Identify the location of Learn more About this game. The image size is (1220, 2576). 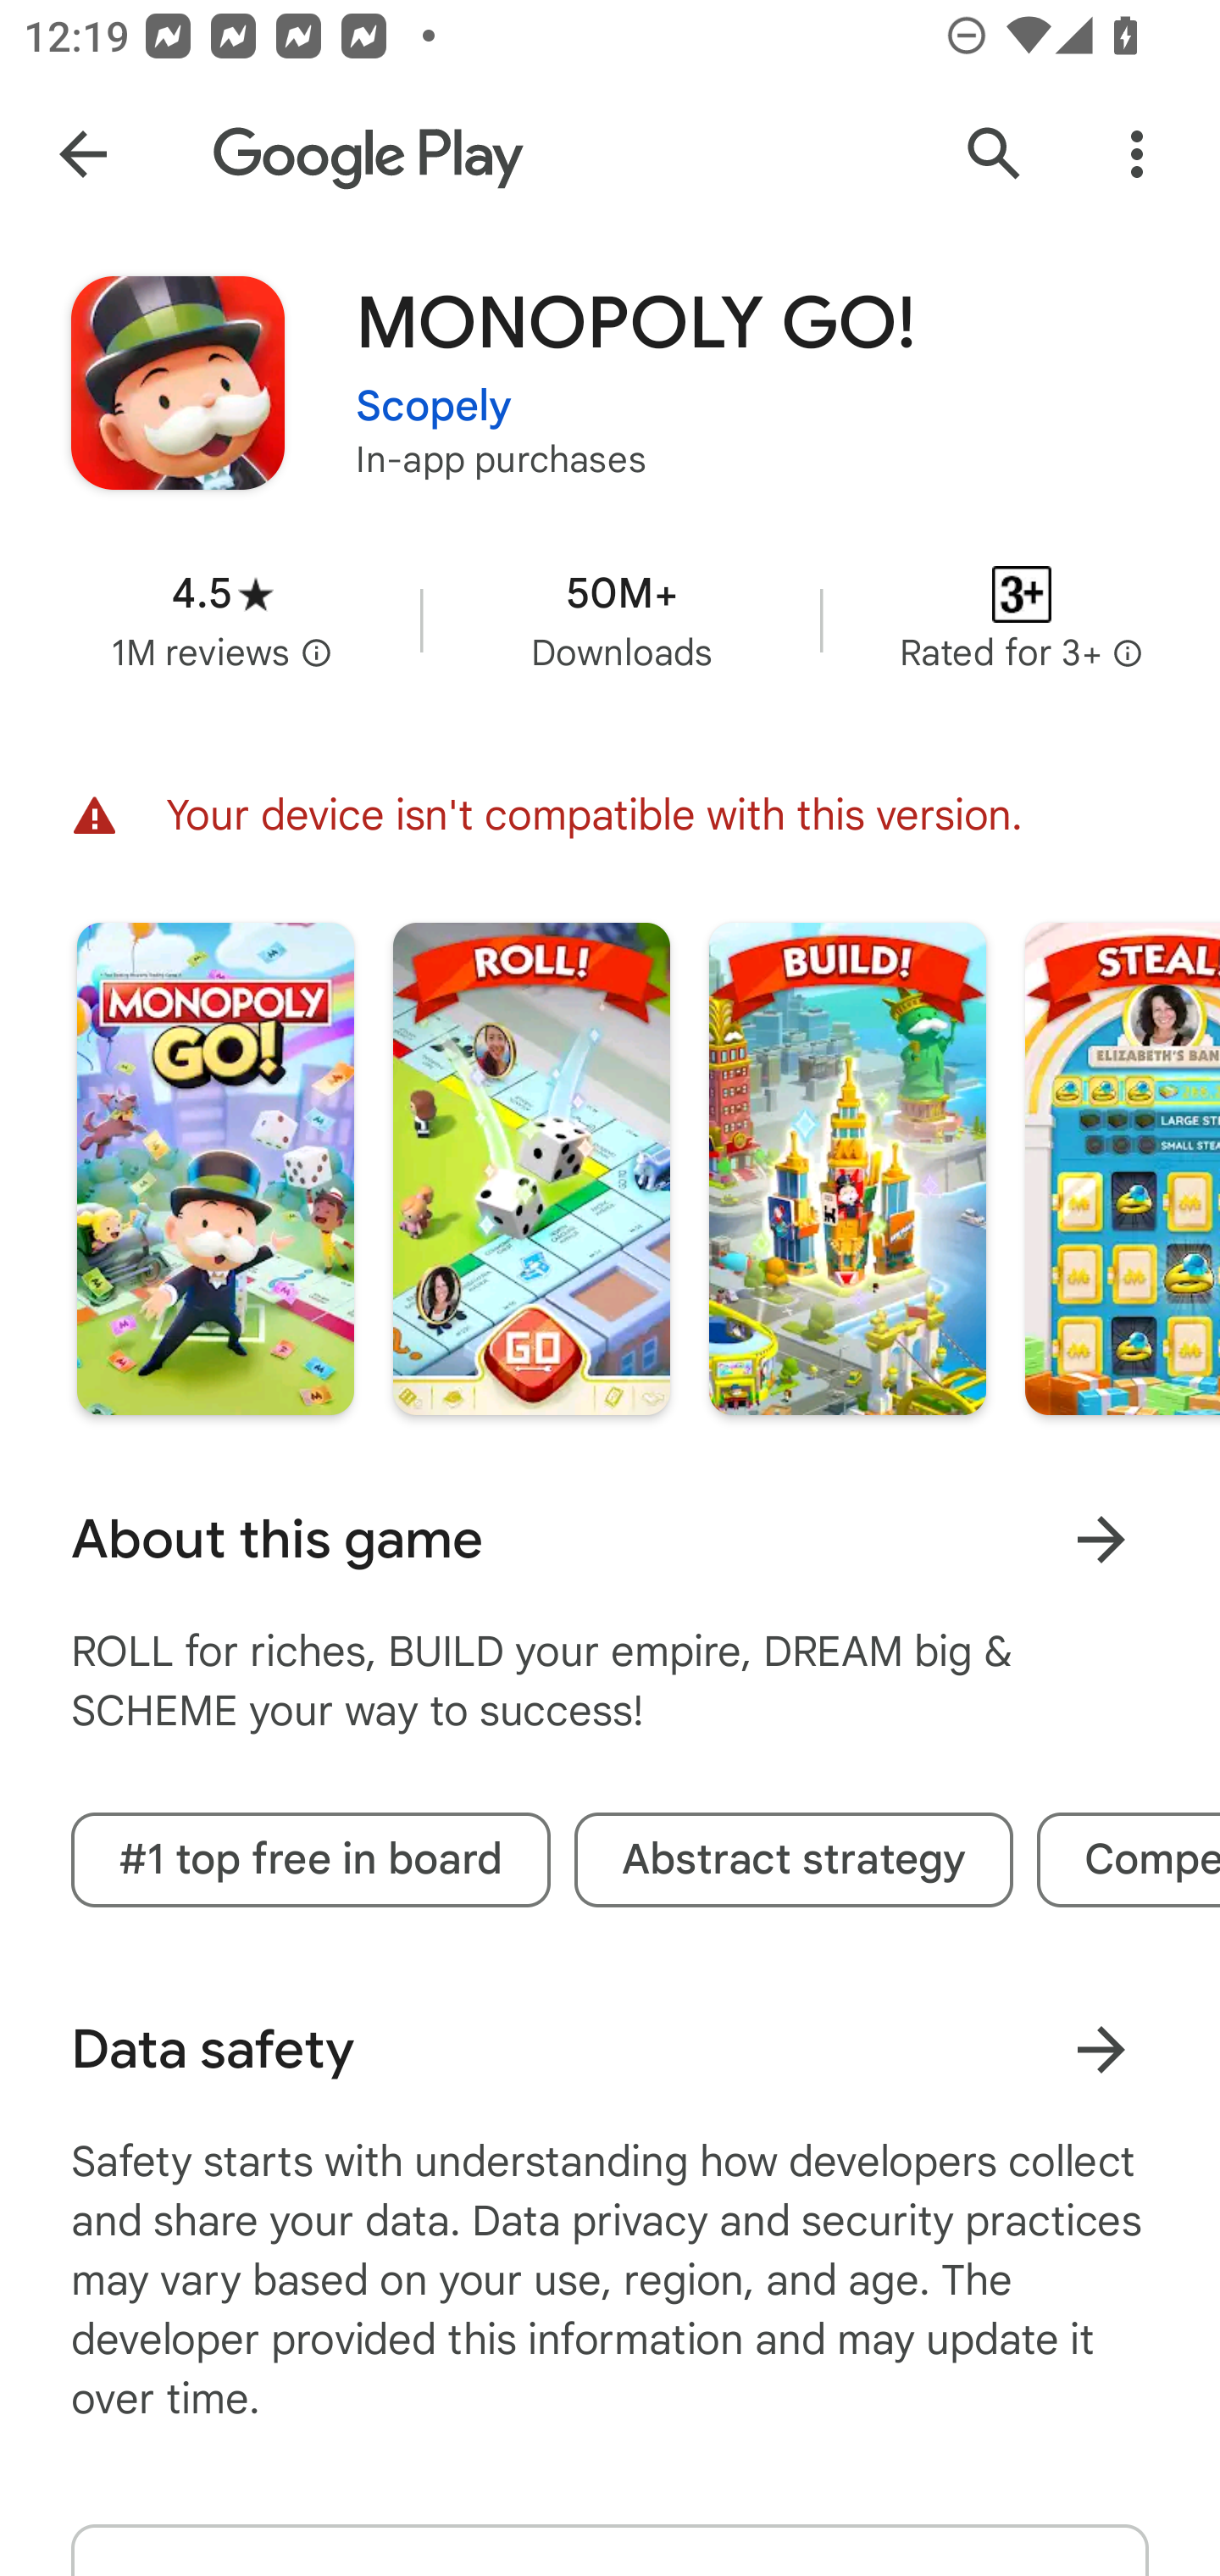
(1101, 1539).